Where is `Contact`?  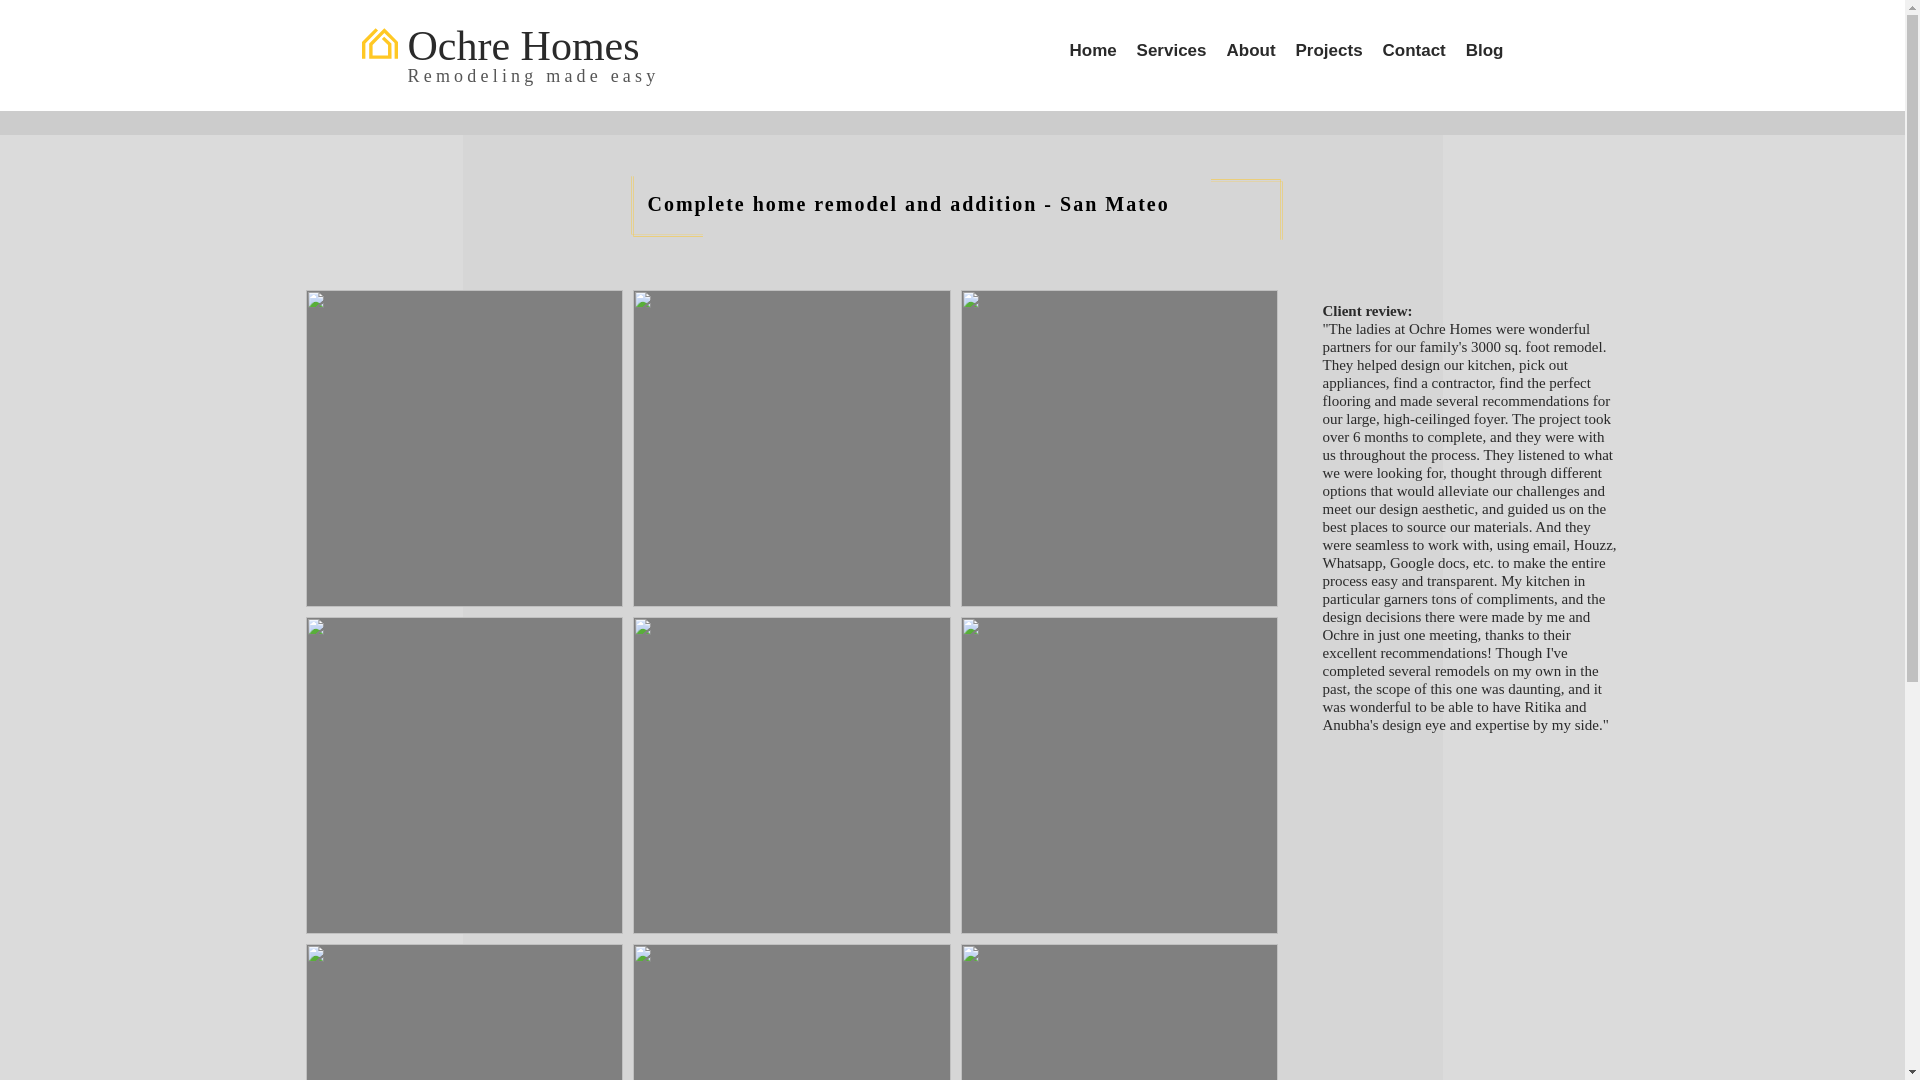 Contact is located at coordinates (1414, 50).